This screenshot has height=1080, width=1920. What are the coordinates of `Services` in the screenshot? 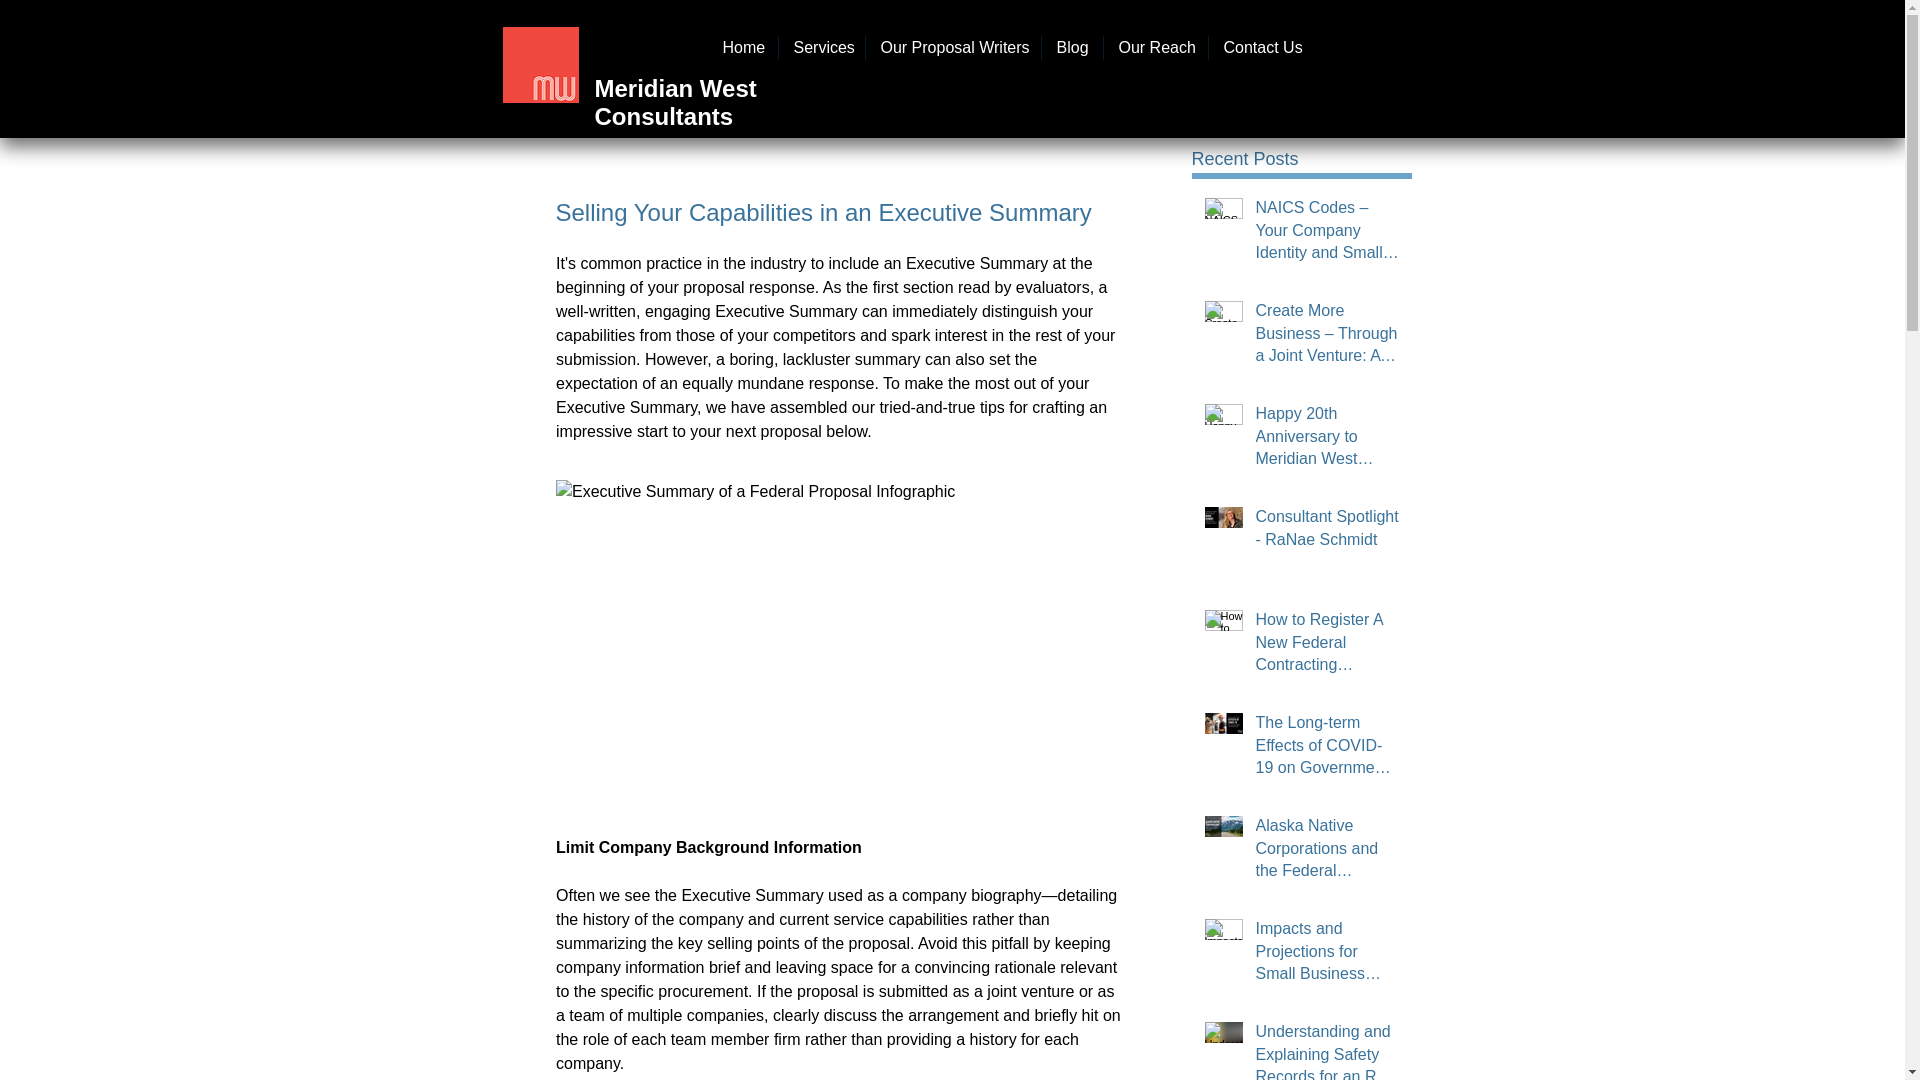 It's located at (820, 48).